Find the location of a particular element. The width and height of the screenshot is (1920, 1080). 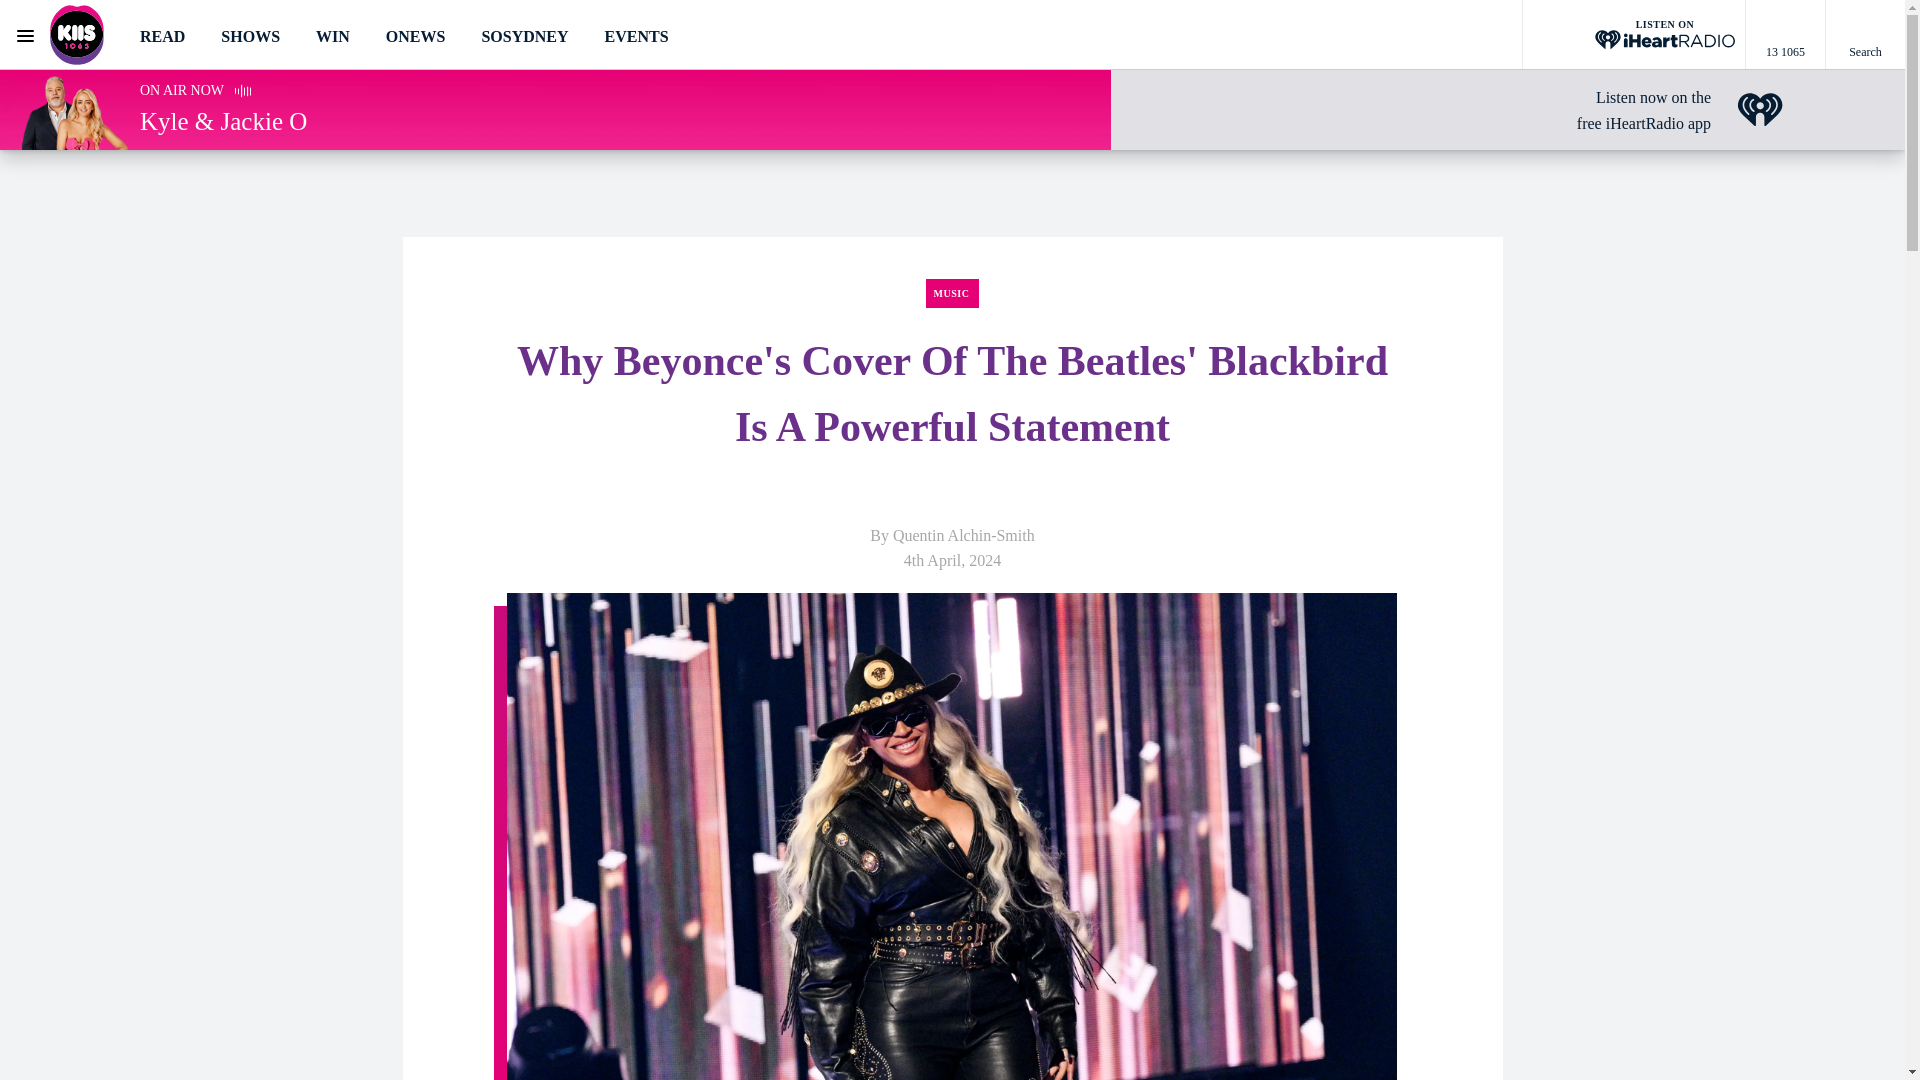

ONEWS is located at coordinates (415, 35).